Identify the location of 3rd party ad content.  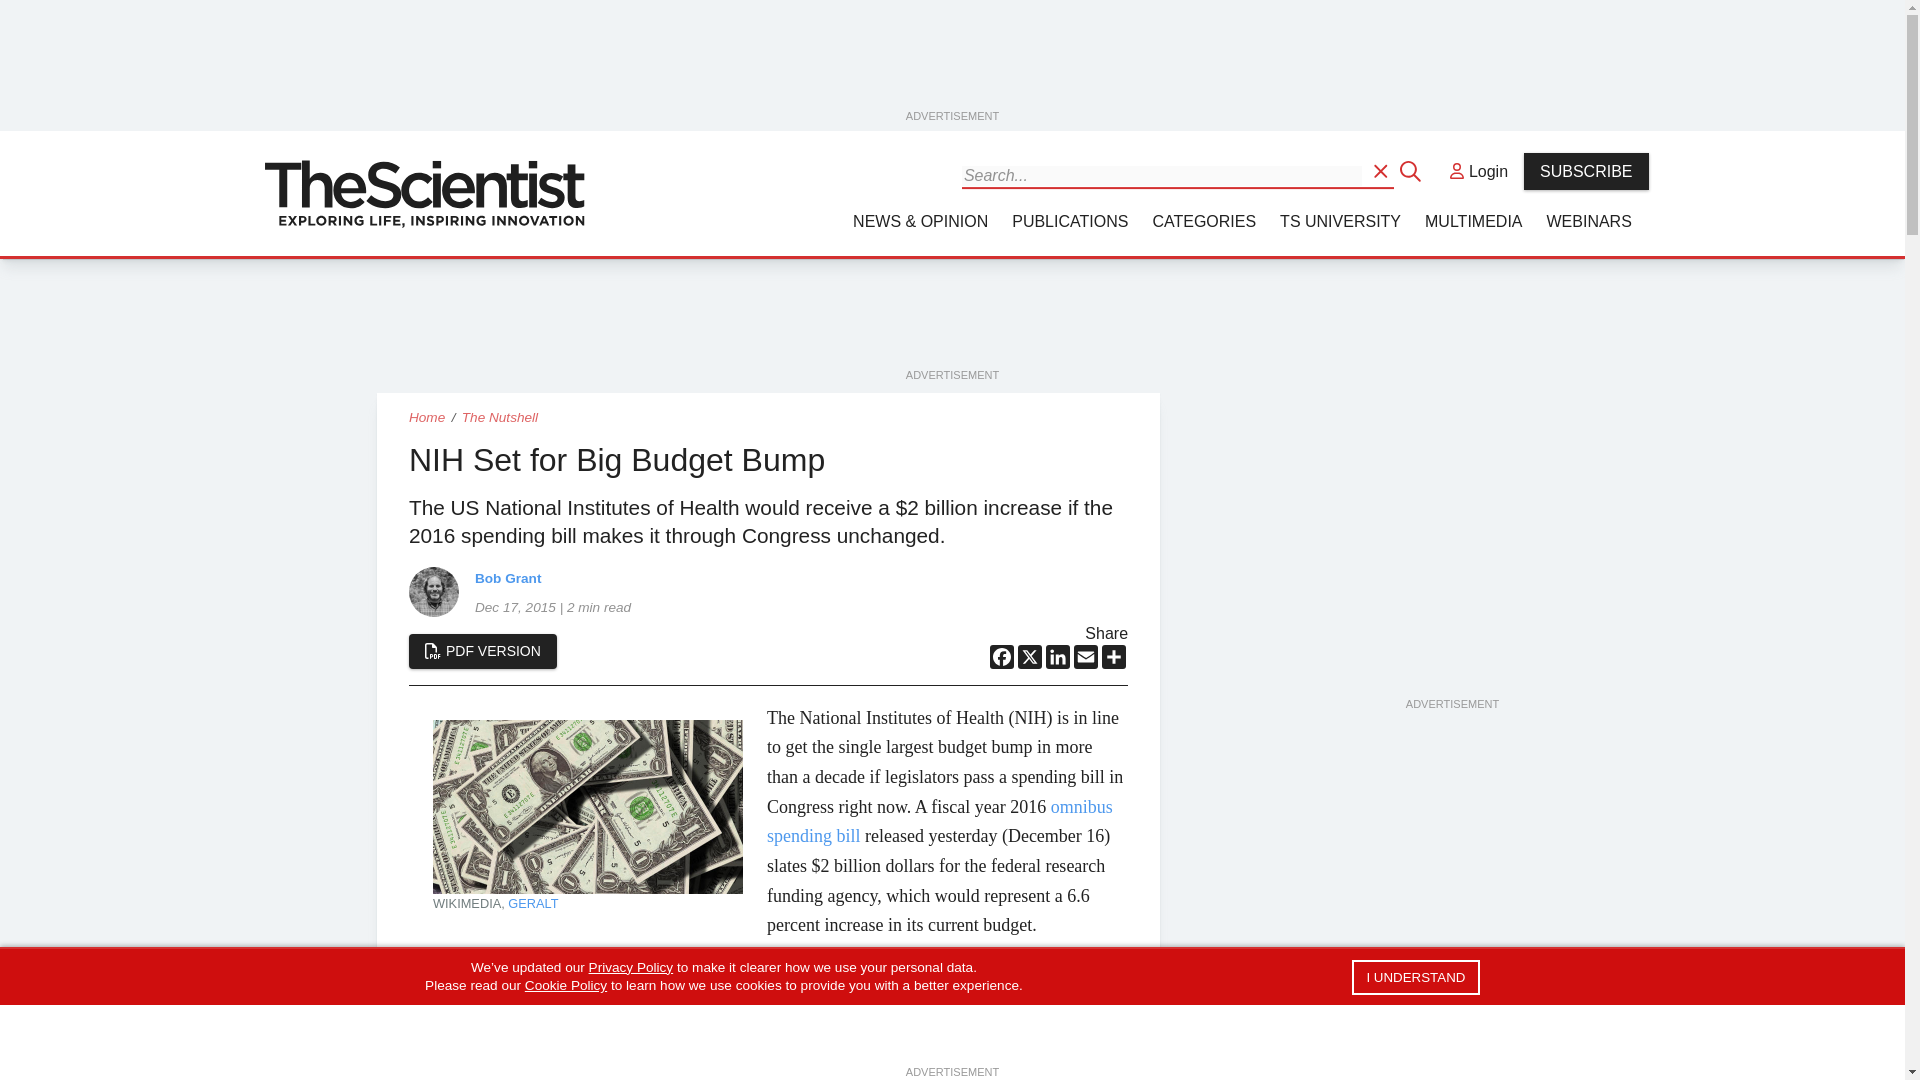
(1451, 946).